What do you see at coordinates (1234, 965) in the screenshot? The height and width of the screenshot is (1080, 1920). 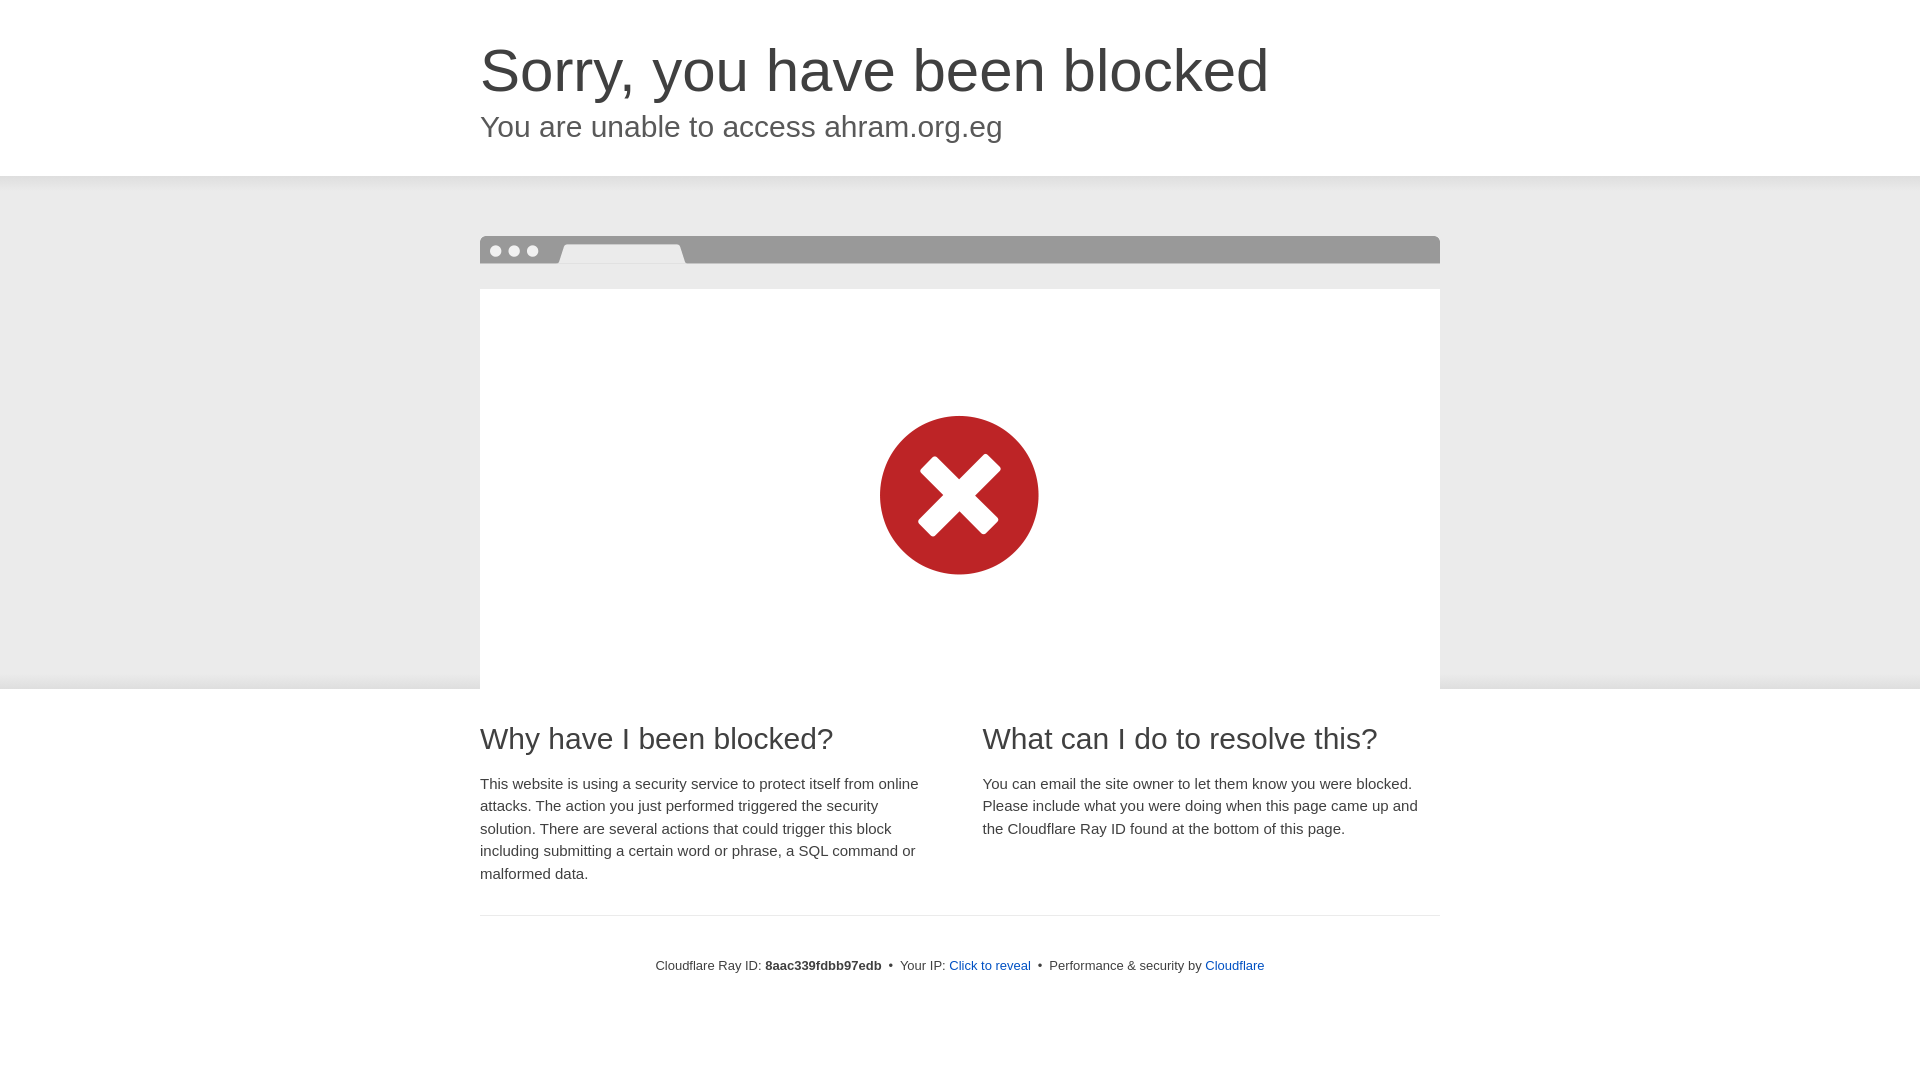 I see `Cloudflare` at bounding box center [1234, 965].